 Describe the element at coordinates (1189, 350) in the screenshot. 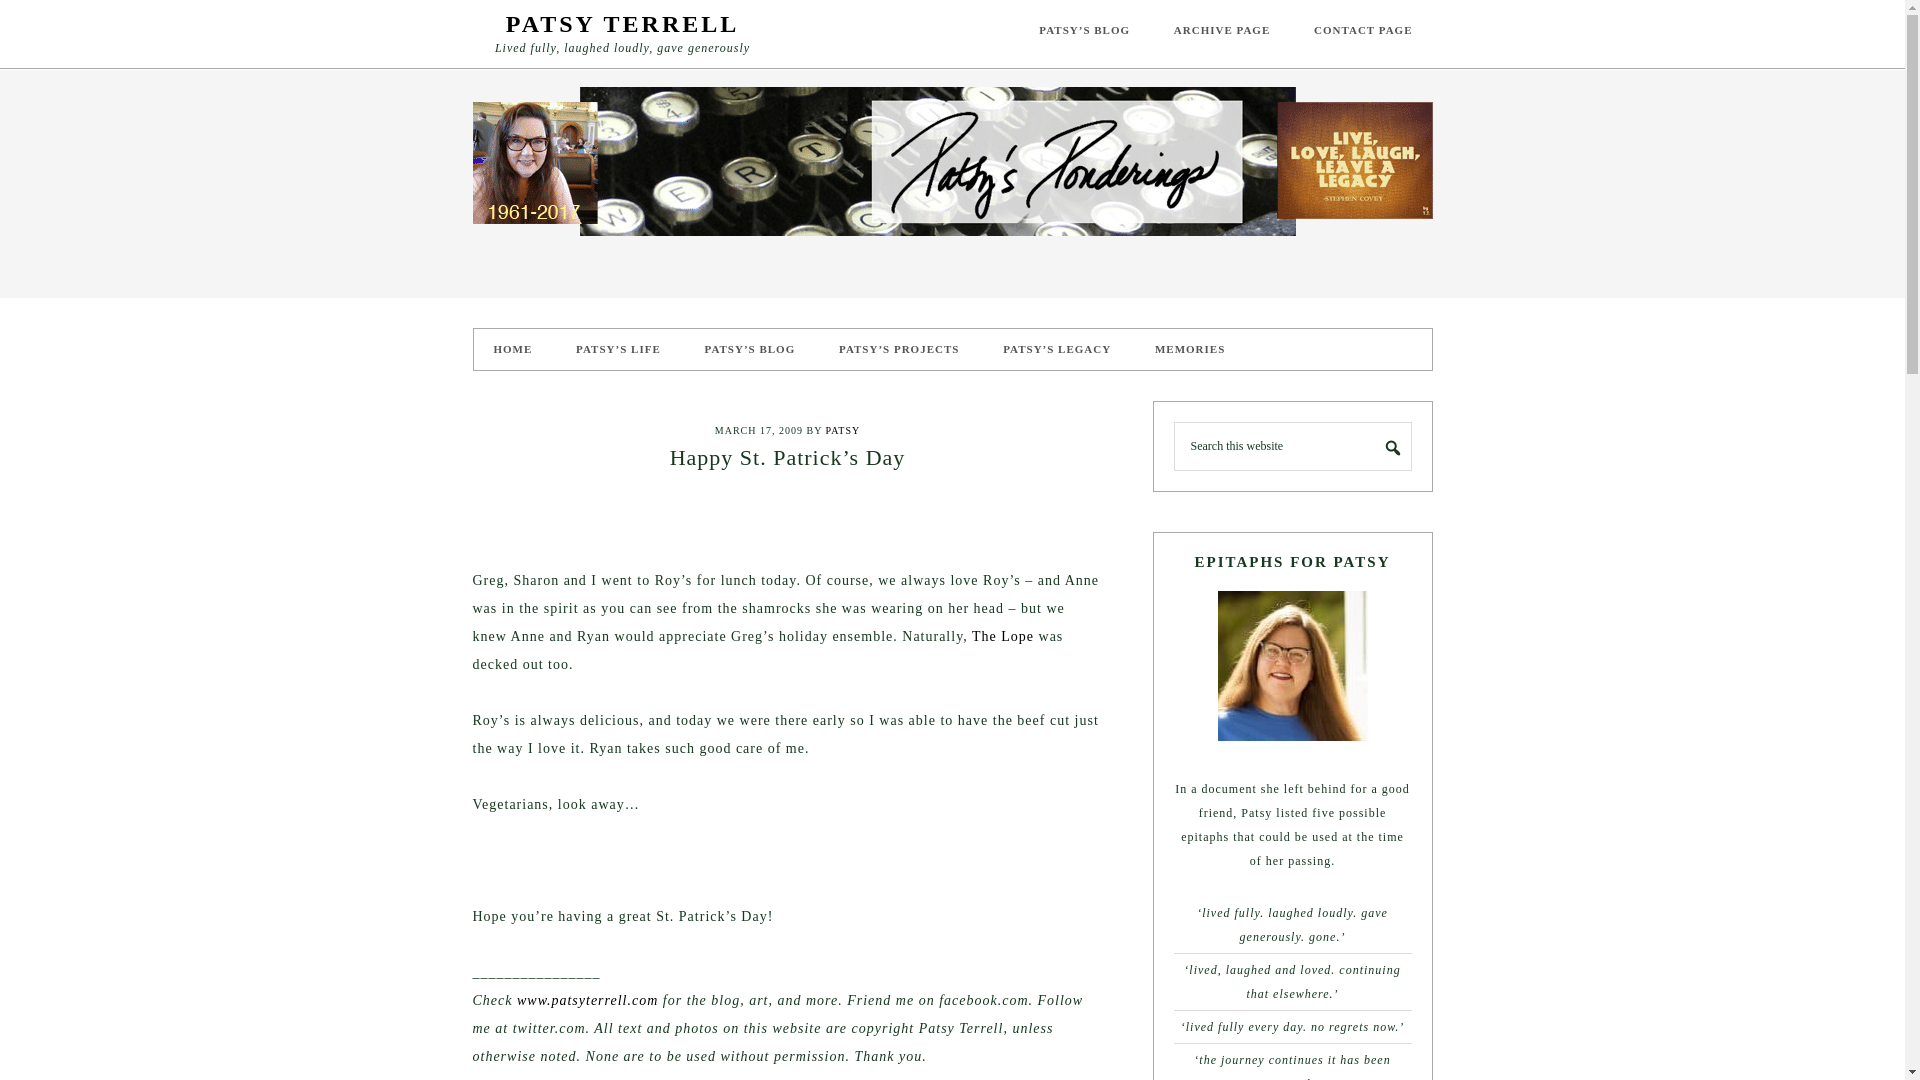

I see `MEMORIES` at that location.